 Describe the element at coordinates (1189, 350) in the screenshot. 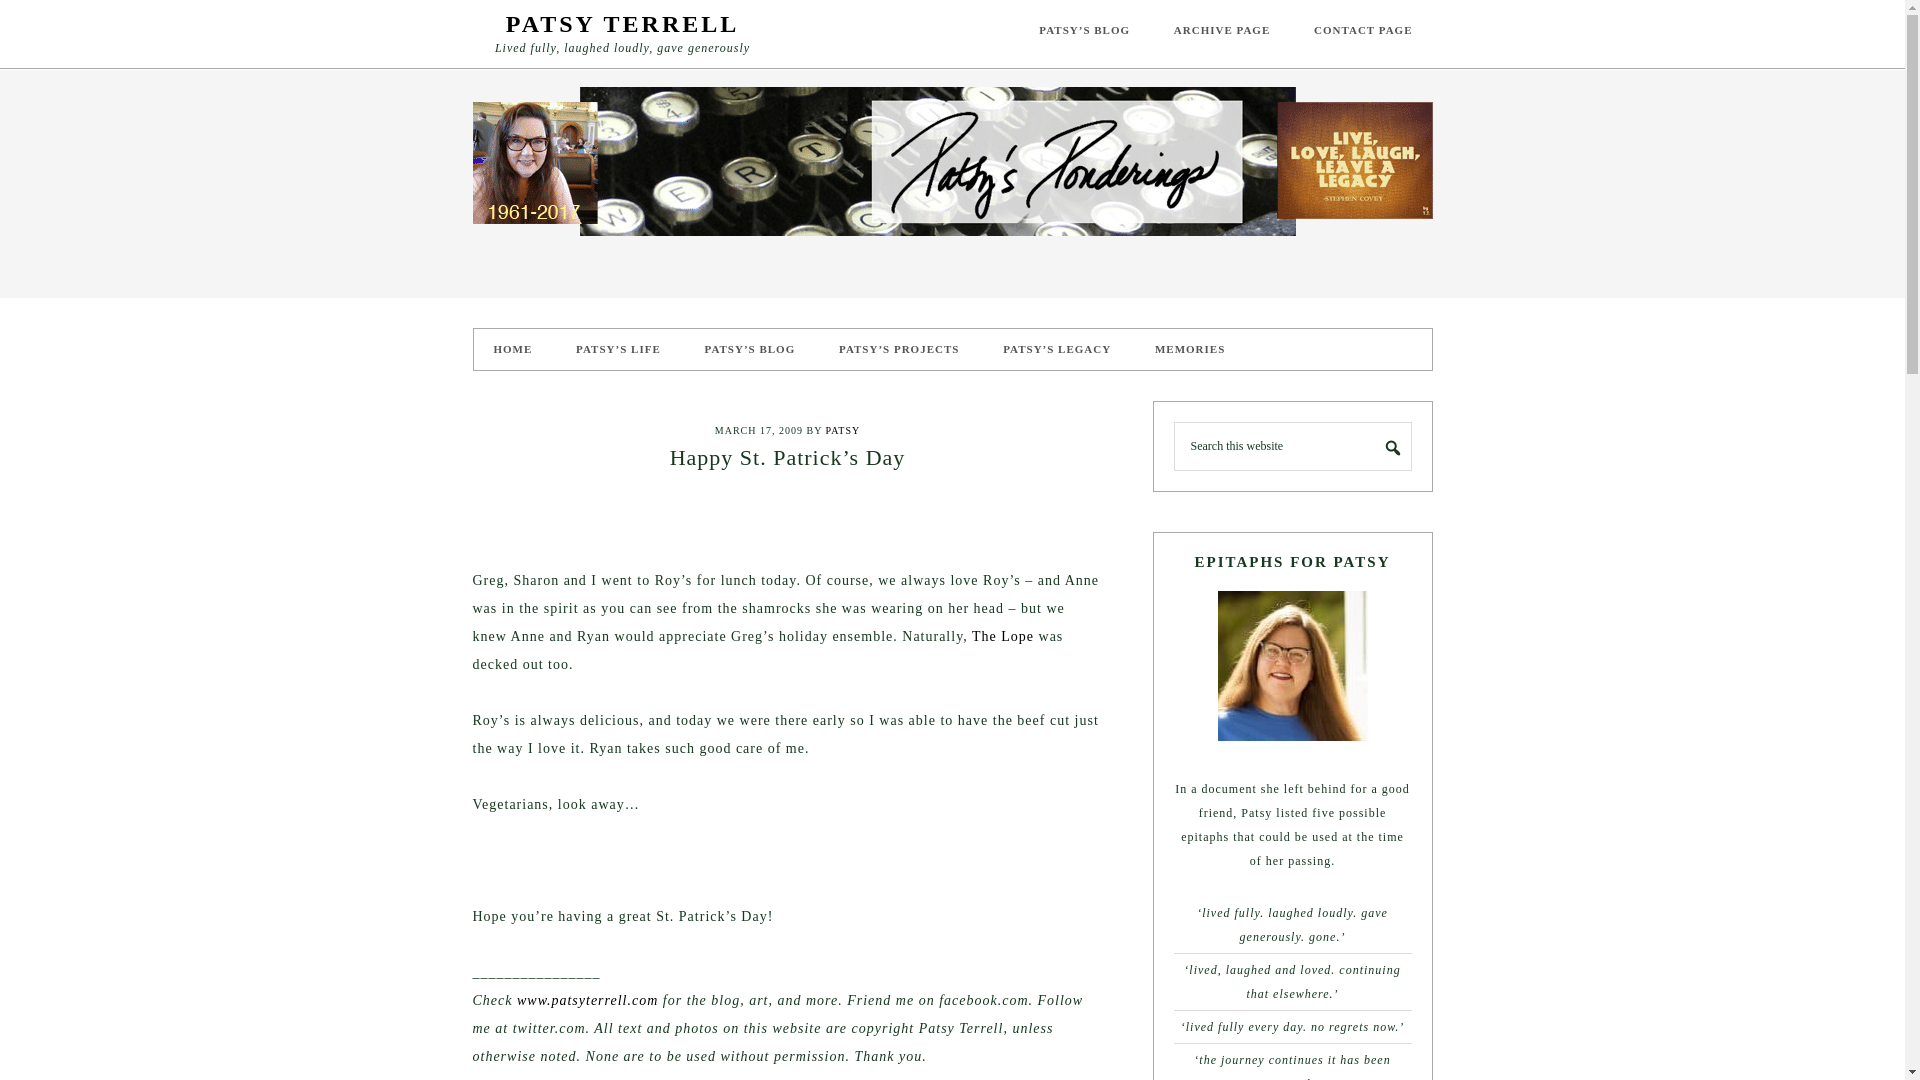

I see `MEMORIES` at that location.